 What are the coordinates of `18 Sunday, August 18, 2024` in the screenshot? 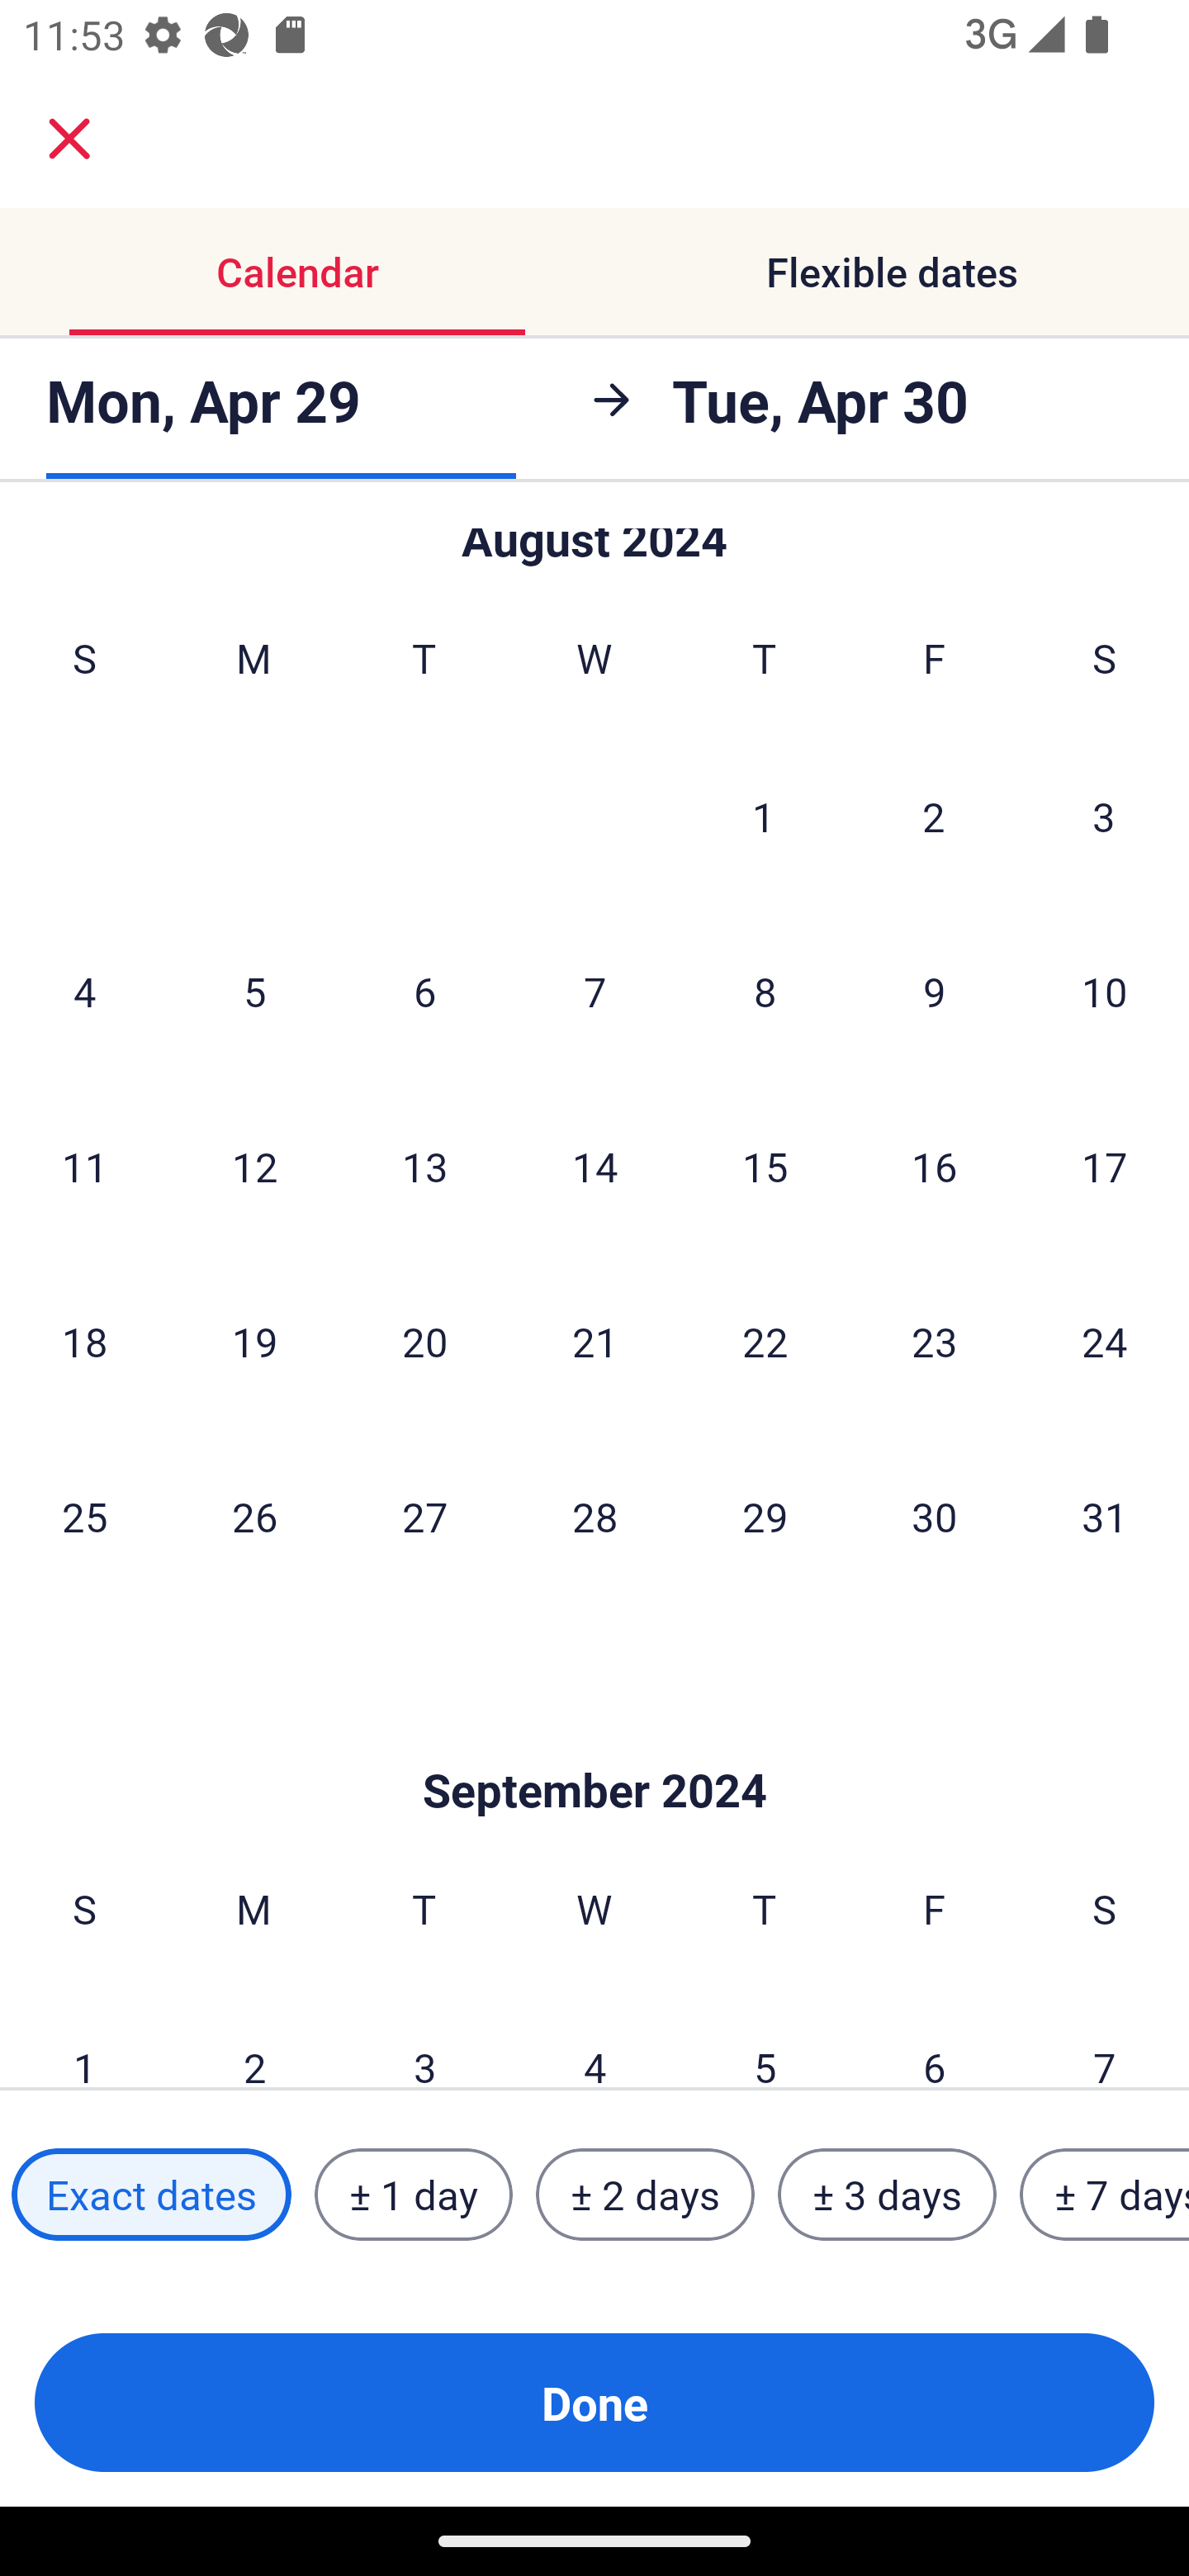 It's located at (84, 1342).